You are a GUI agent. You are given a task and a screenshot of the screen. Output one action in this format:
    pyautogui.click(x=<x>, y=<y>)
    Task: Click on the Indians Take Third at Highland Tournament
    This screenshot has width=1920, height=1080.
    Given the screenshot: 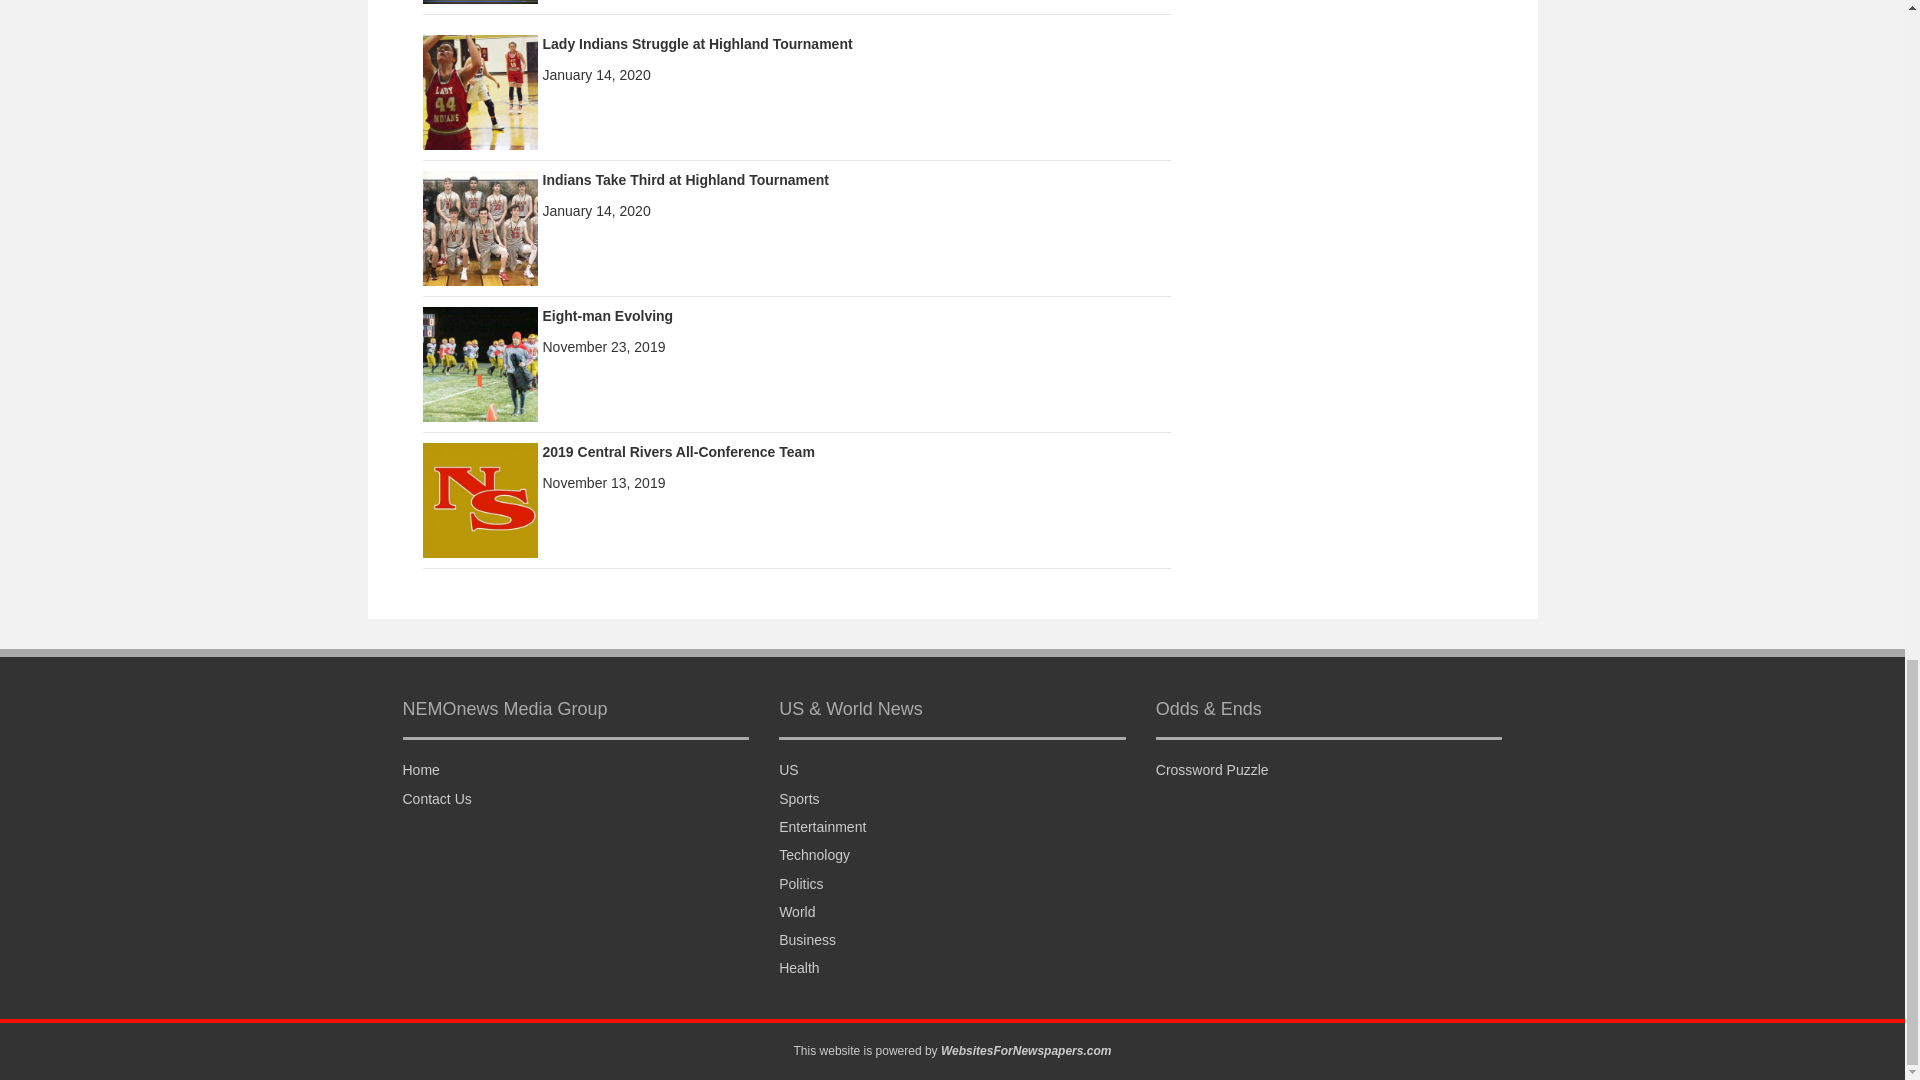 What is the action you would take?
    pyautogui.click(x=685, y=179)
    